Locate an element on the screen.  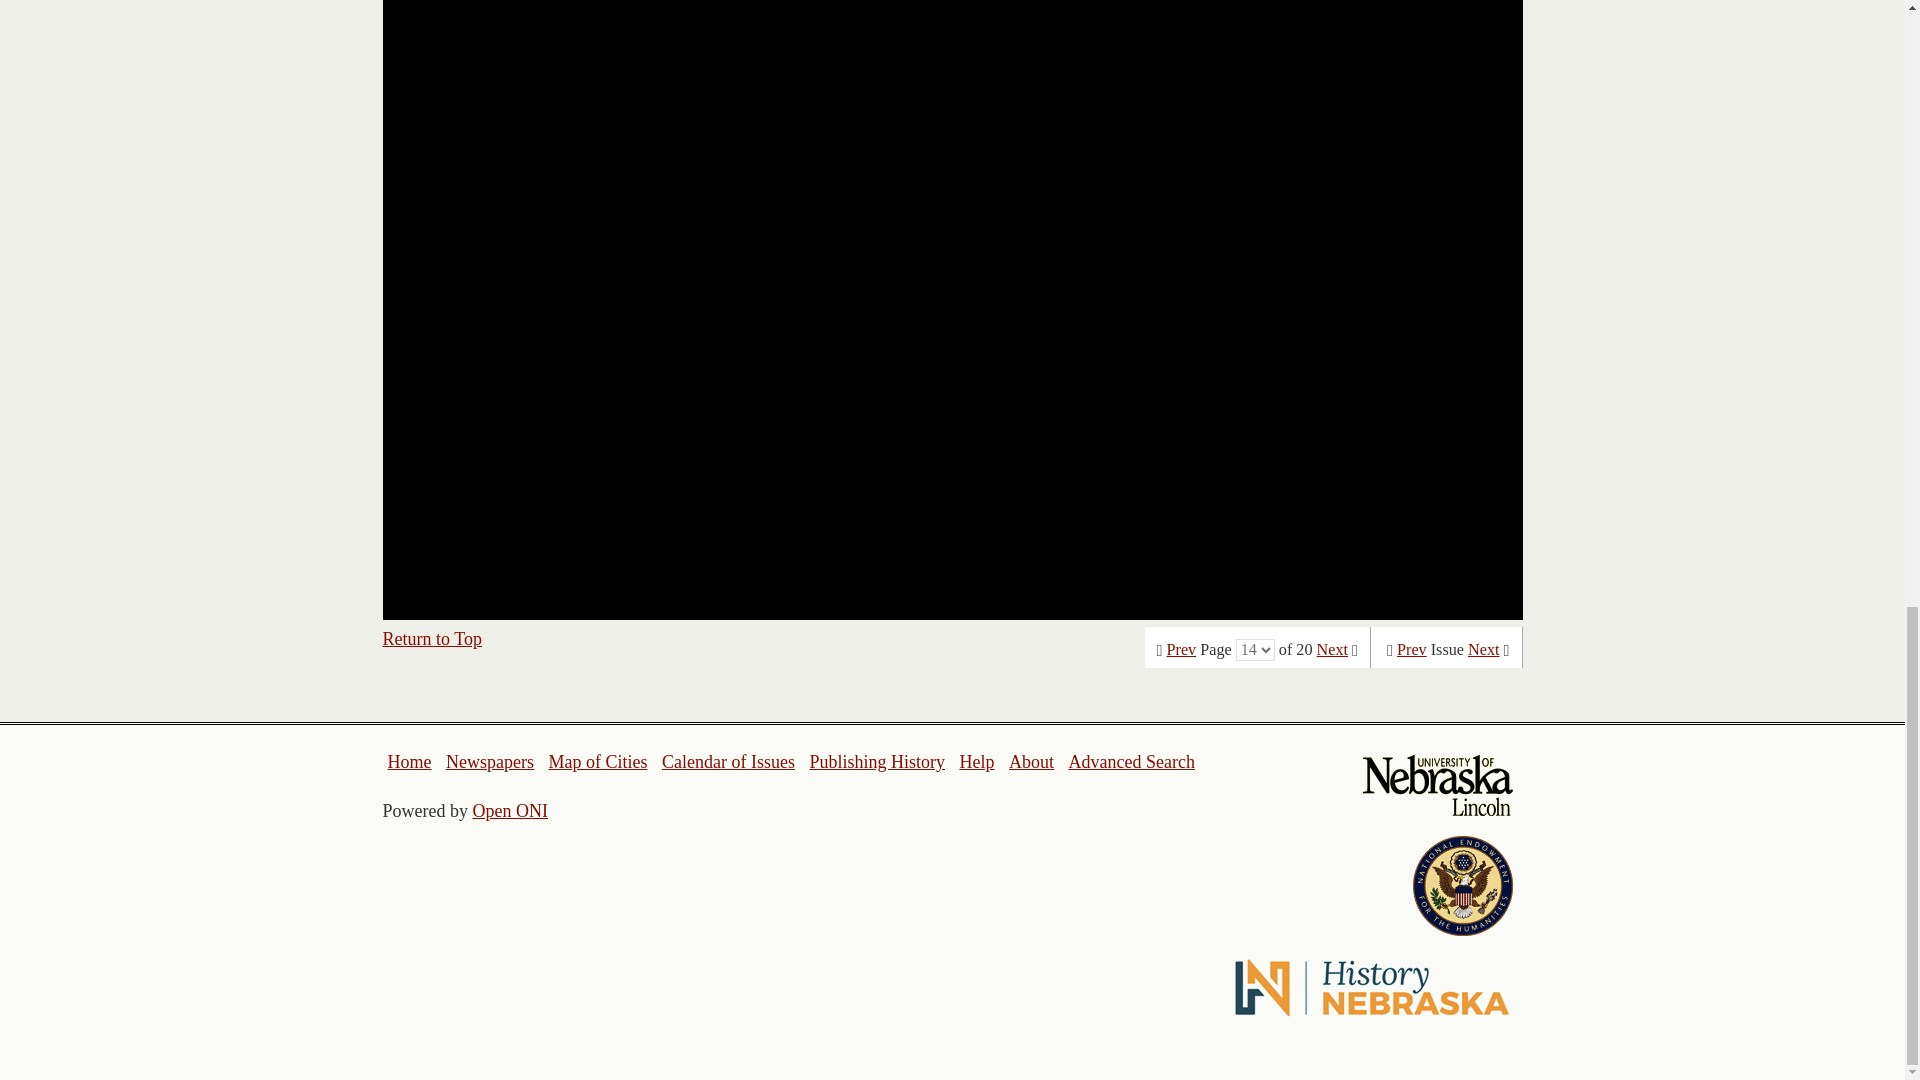
Advanced Search is located at coordinates (1130, 762).